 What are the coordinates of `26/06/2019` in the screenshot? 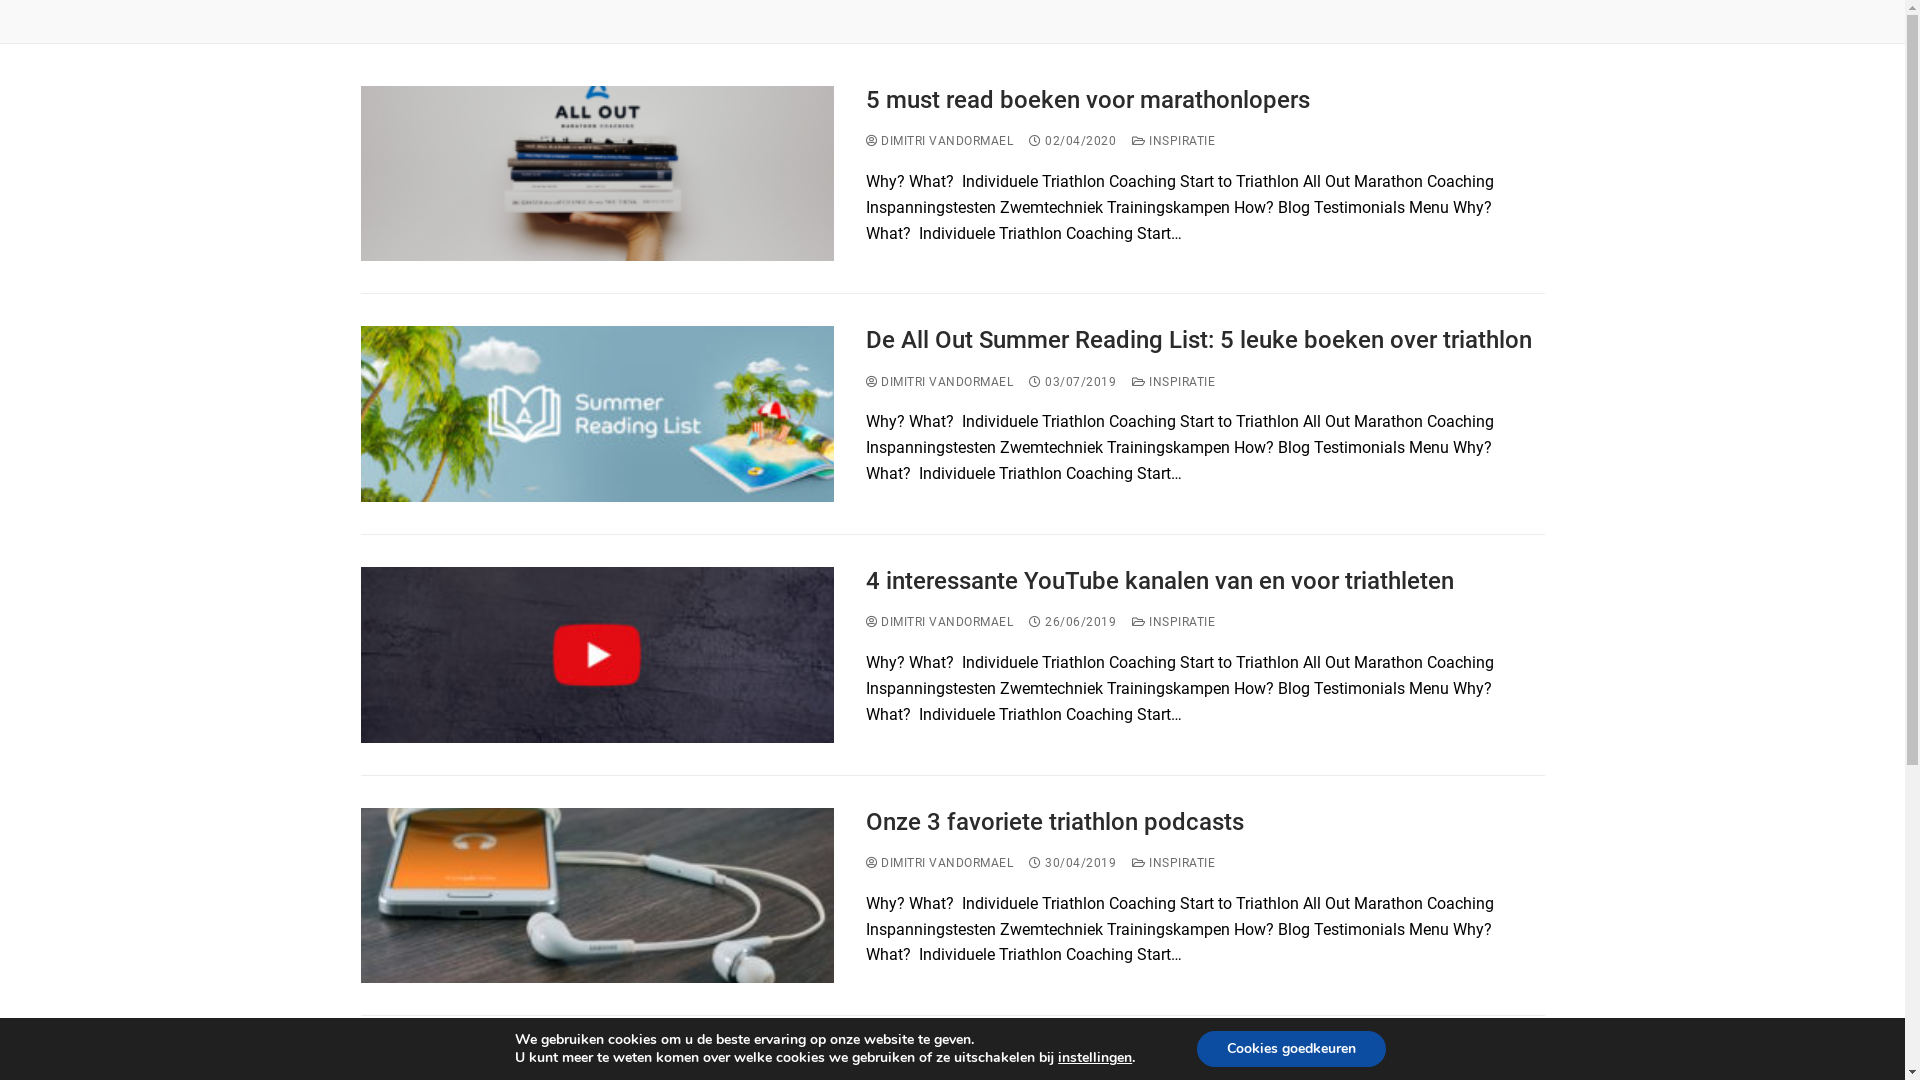 It's located at (1072, 622).